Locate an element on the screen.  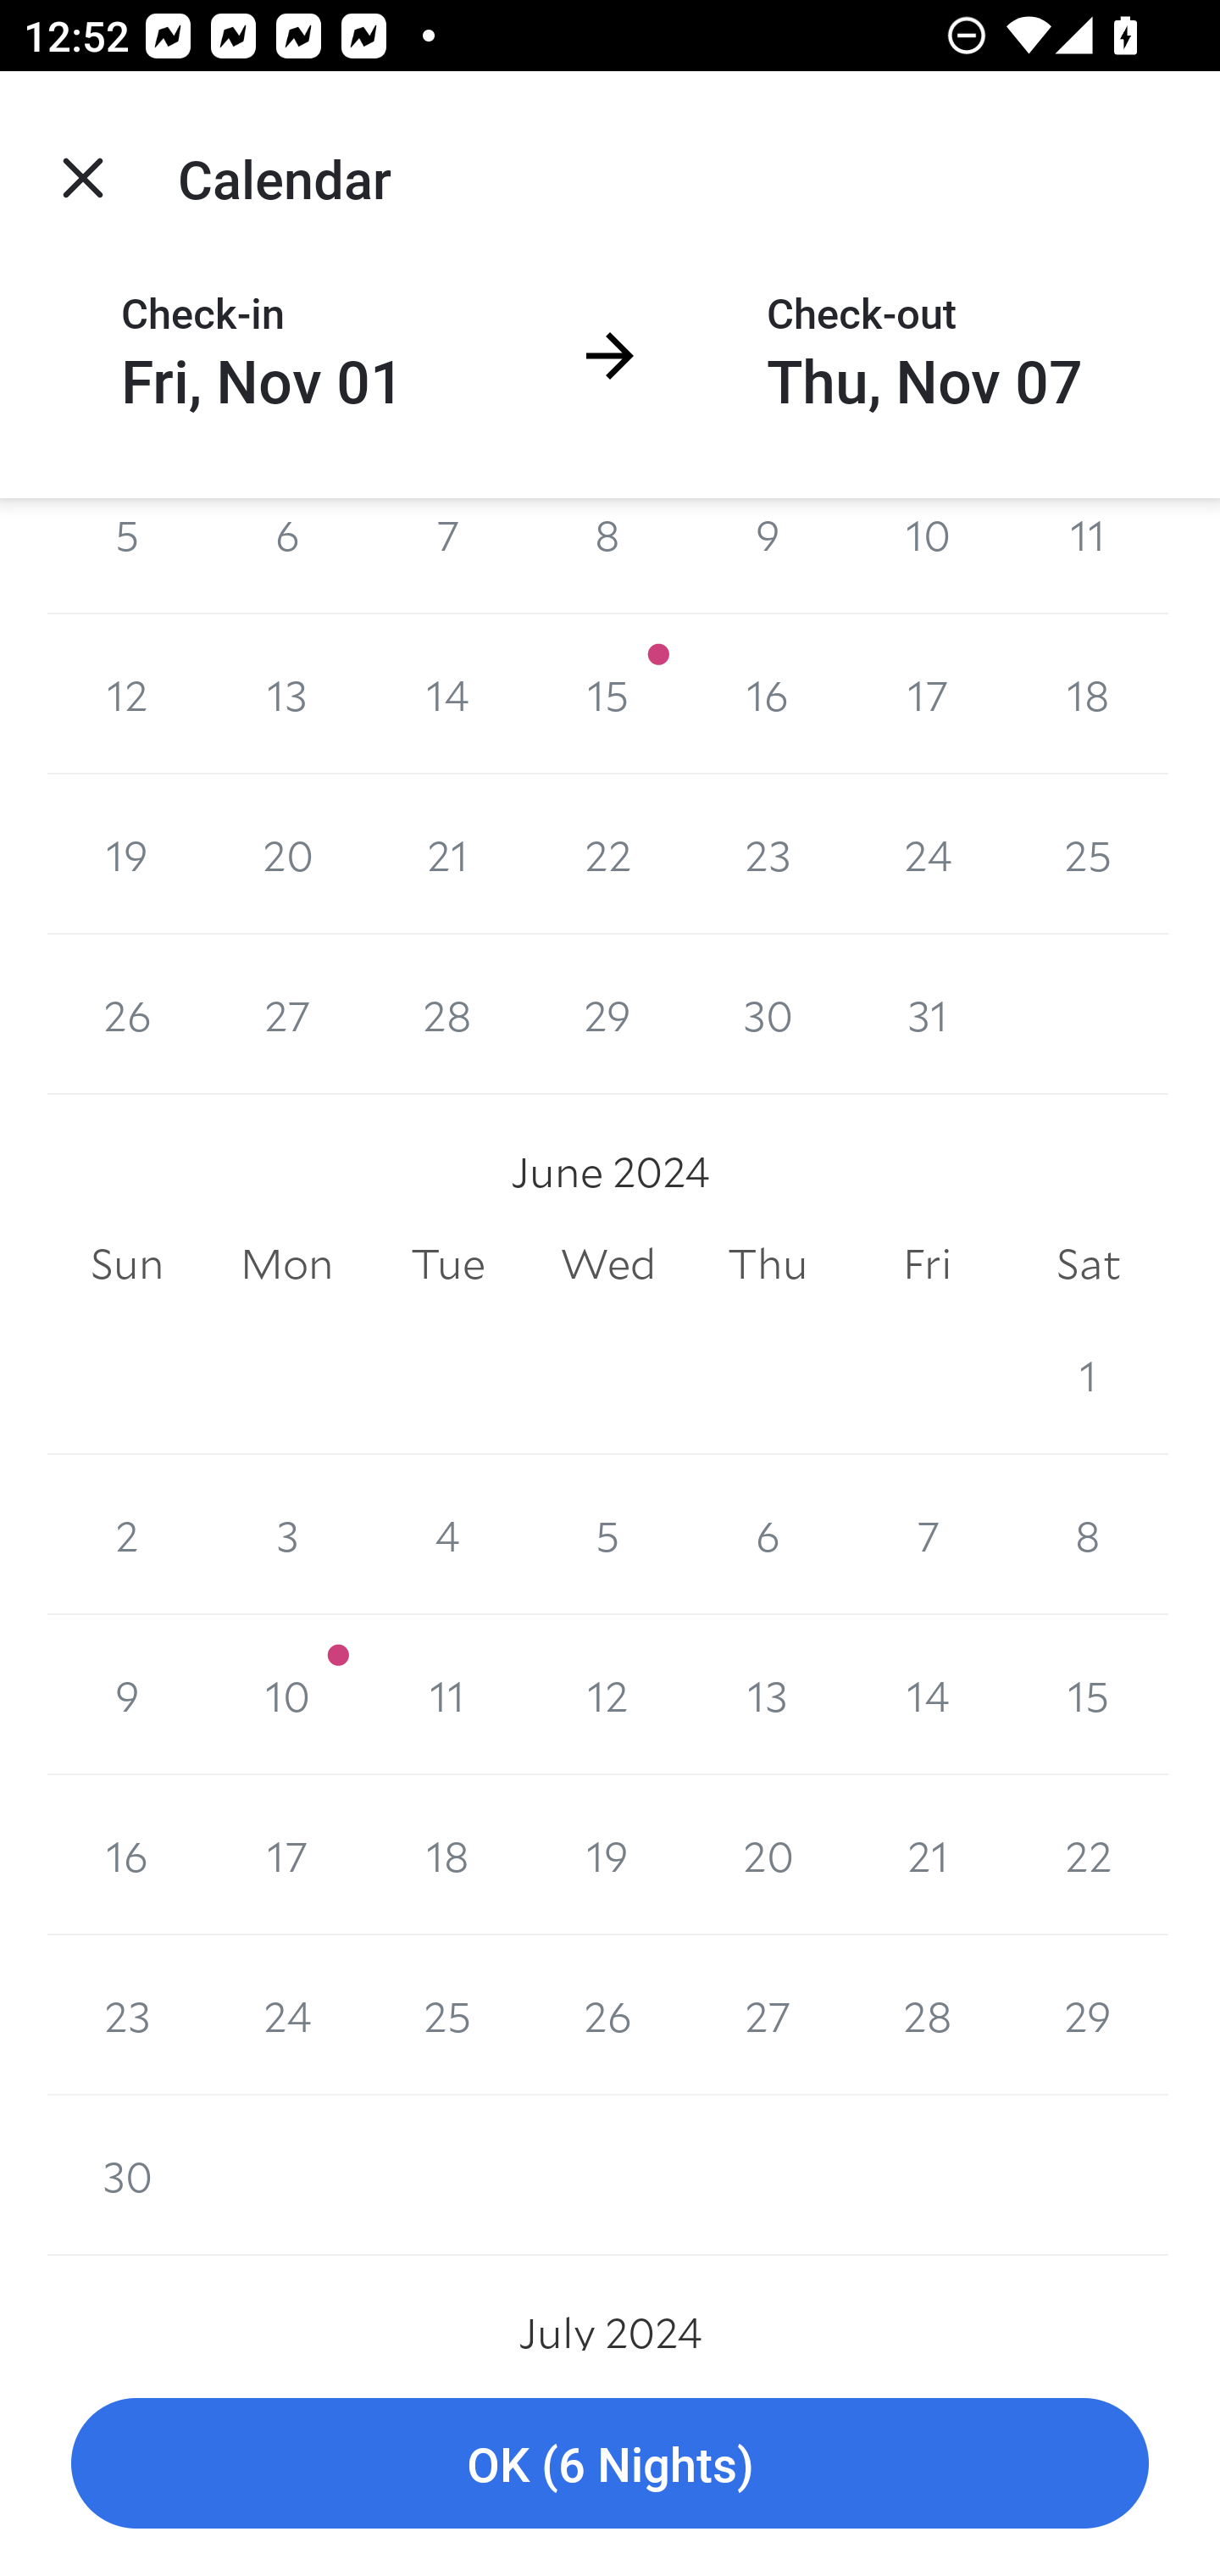
31 31 May 2024 is located at coordinates (927, 1015).